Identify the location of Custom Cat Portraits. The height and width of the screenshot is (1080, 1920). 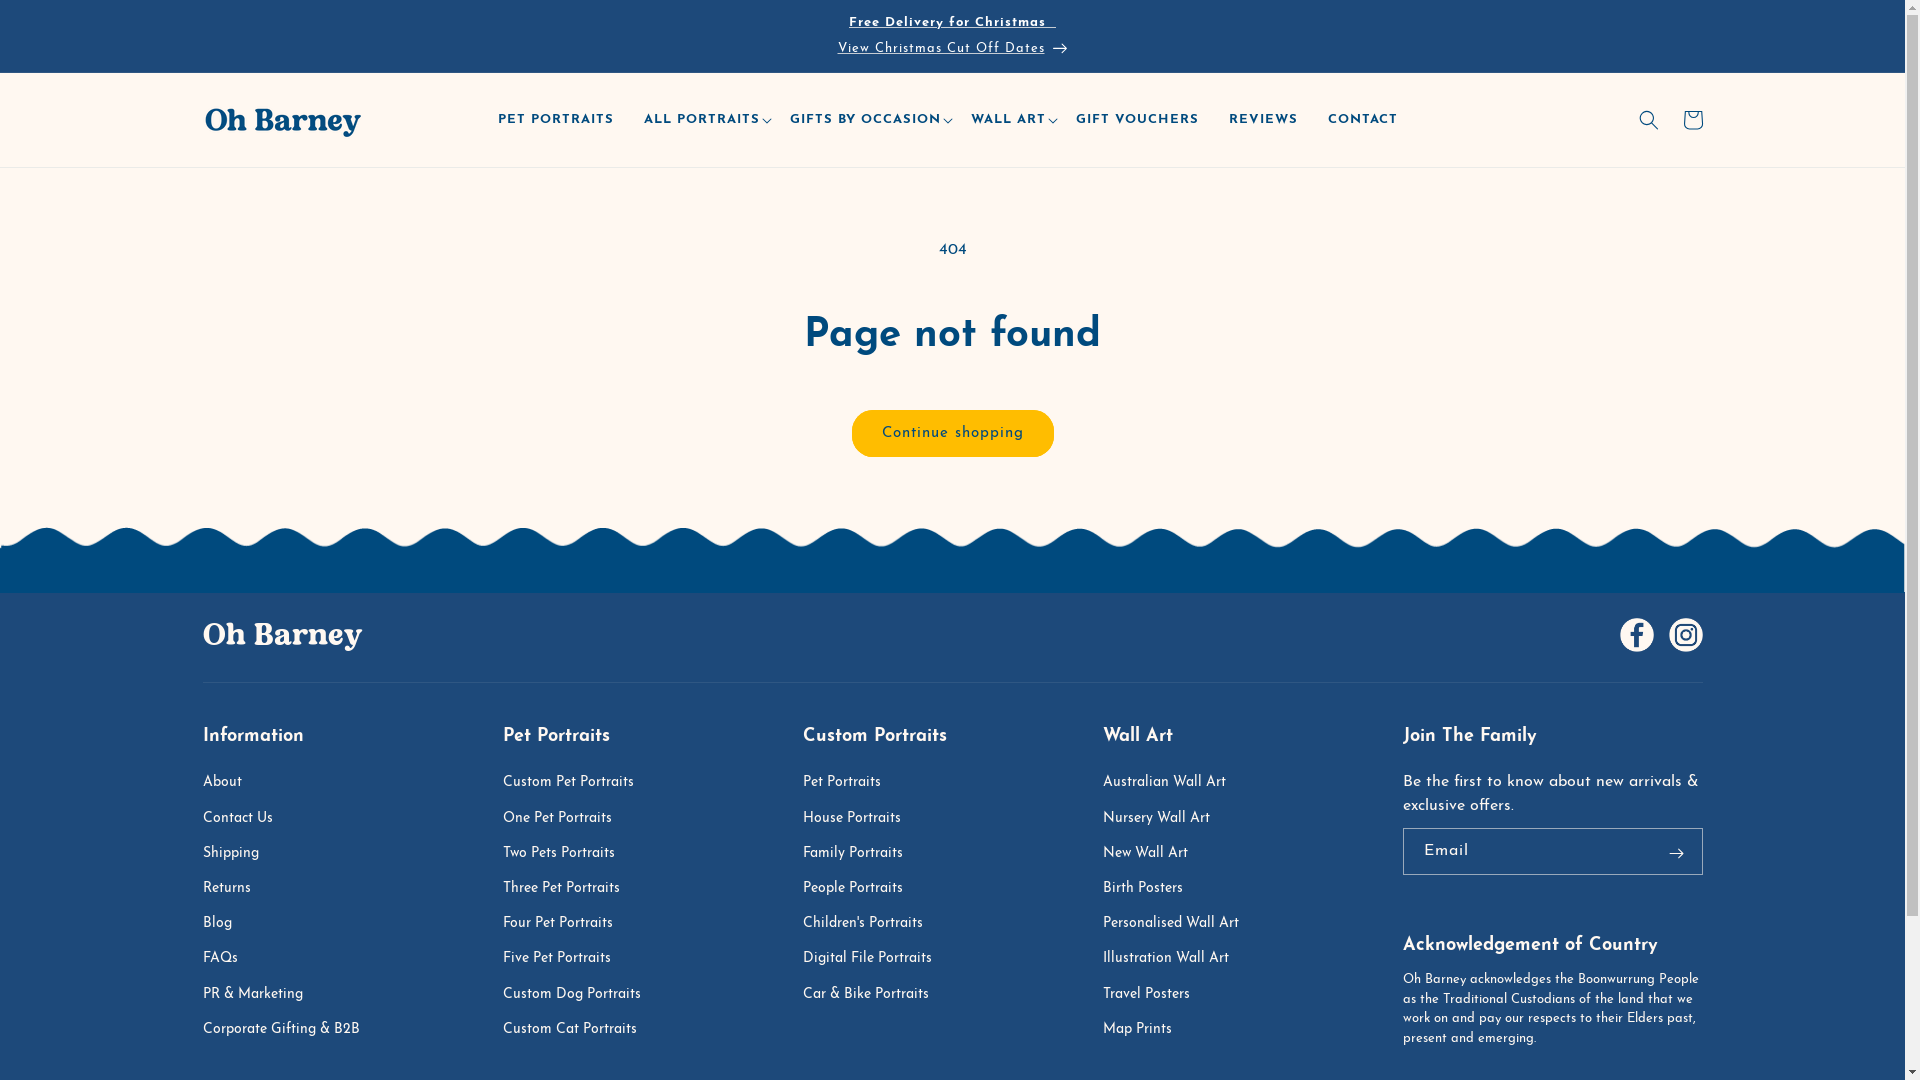
(579, 1030).